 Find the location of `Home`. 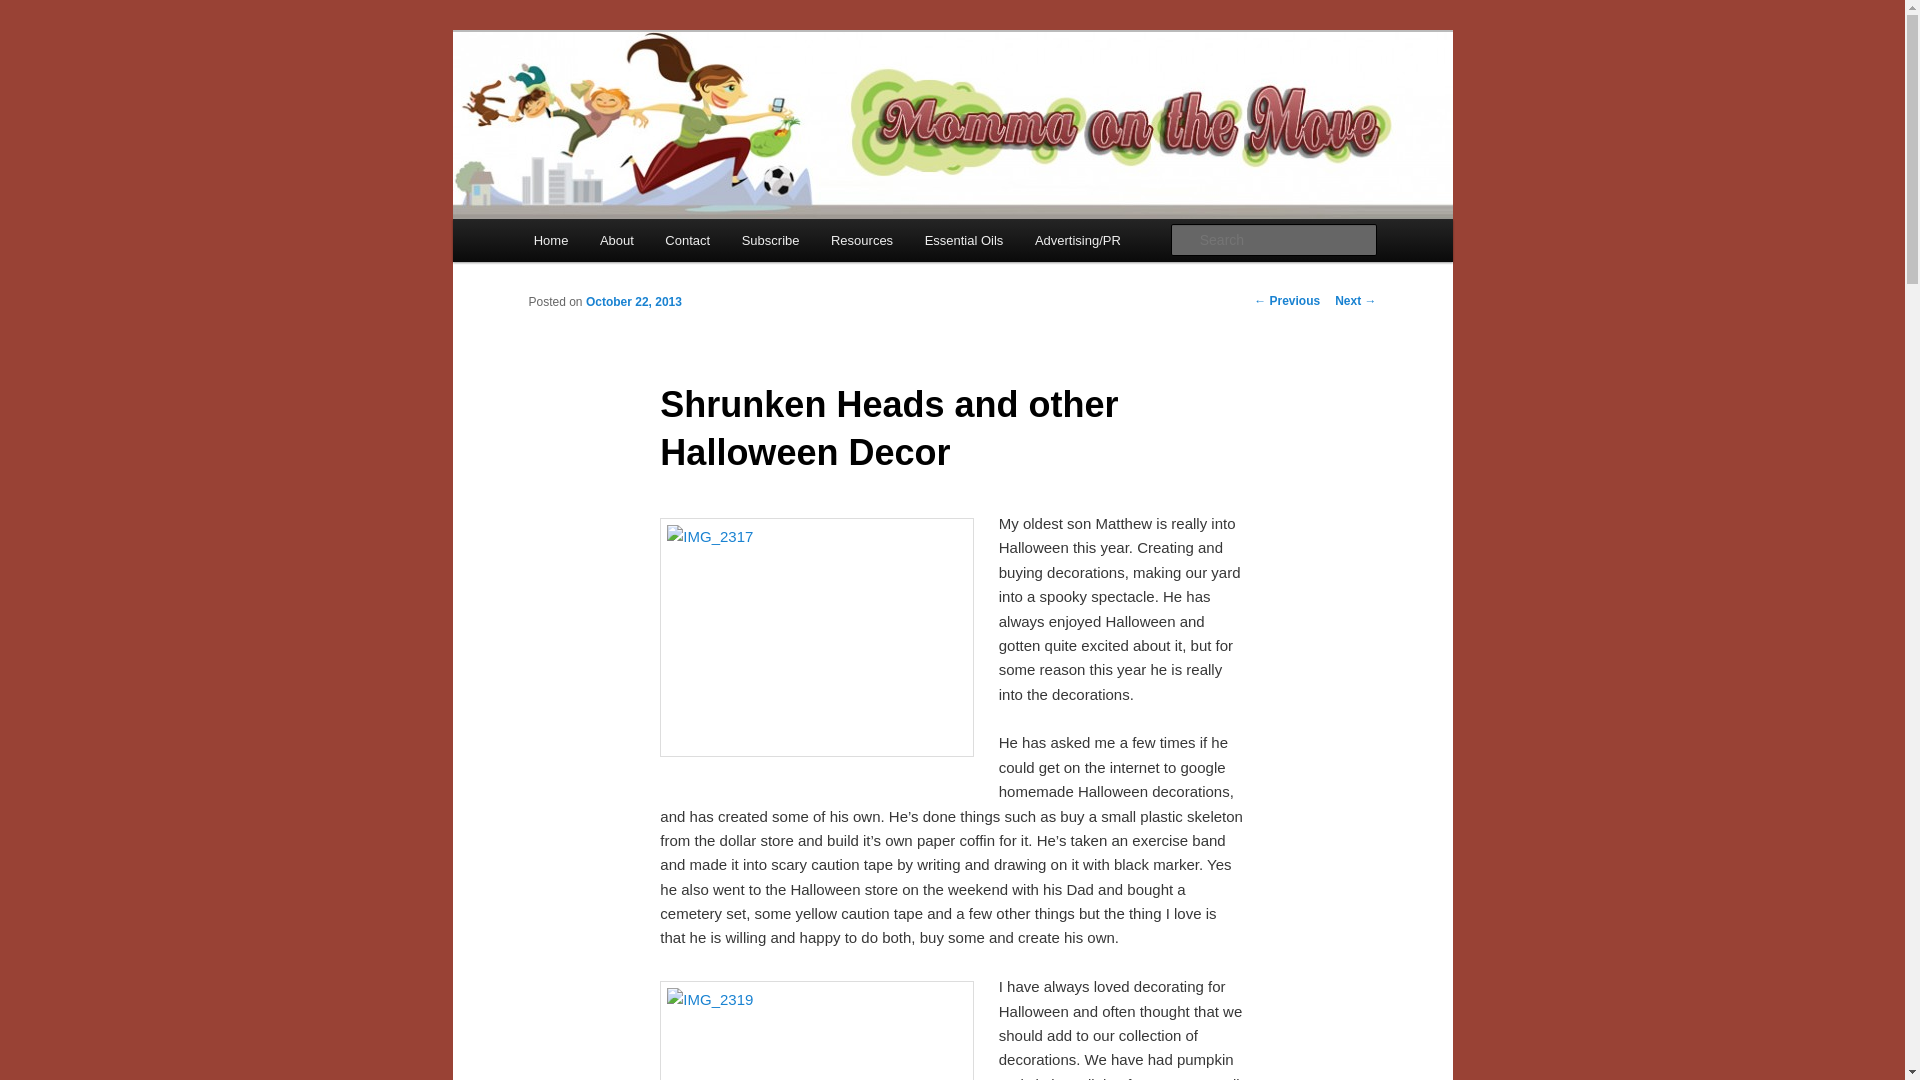

Home is located at coordinates (550, 240).